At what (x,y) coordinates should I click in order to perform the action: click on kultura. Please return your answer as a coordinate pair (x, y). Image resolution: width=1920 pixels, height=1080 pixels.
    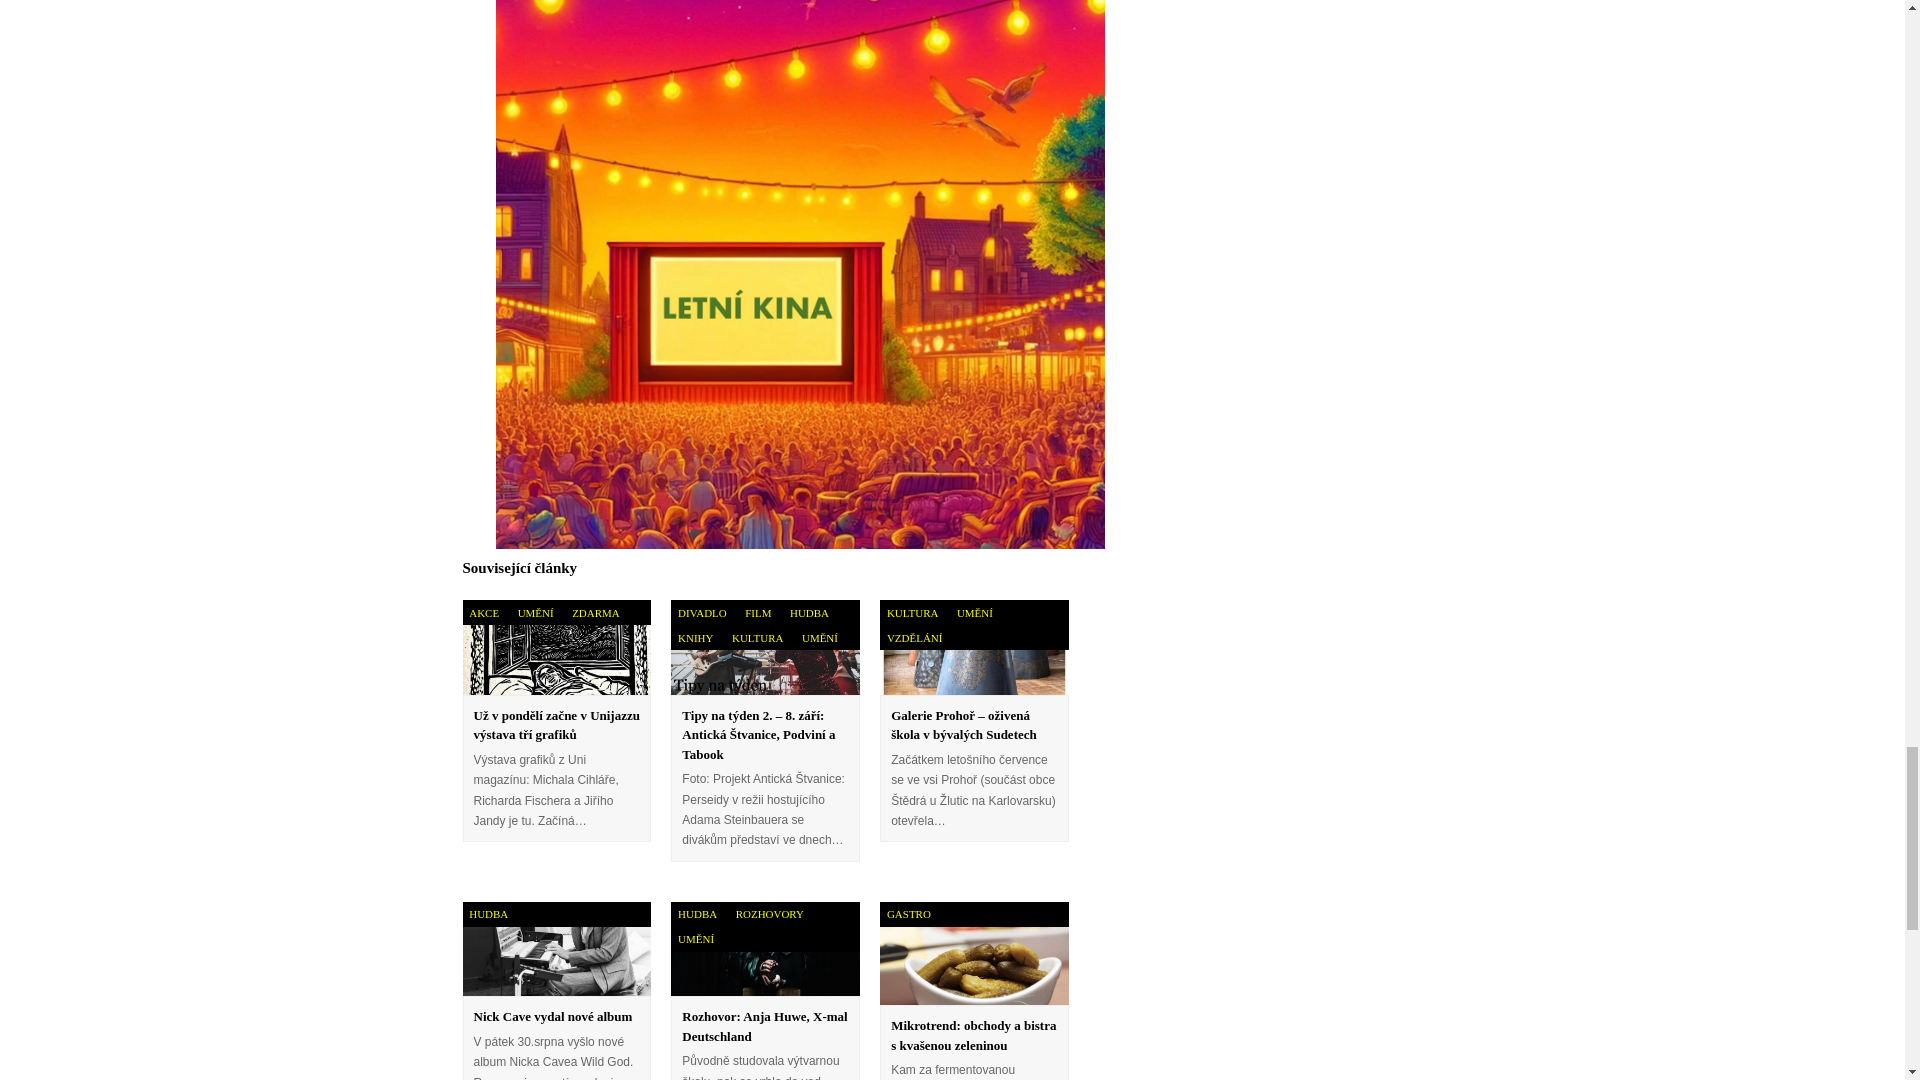
    Looking at the image, I should click on (757, 638).